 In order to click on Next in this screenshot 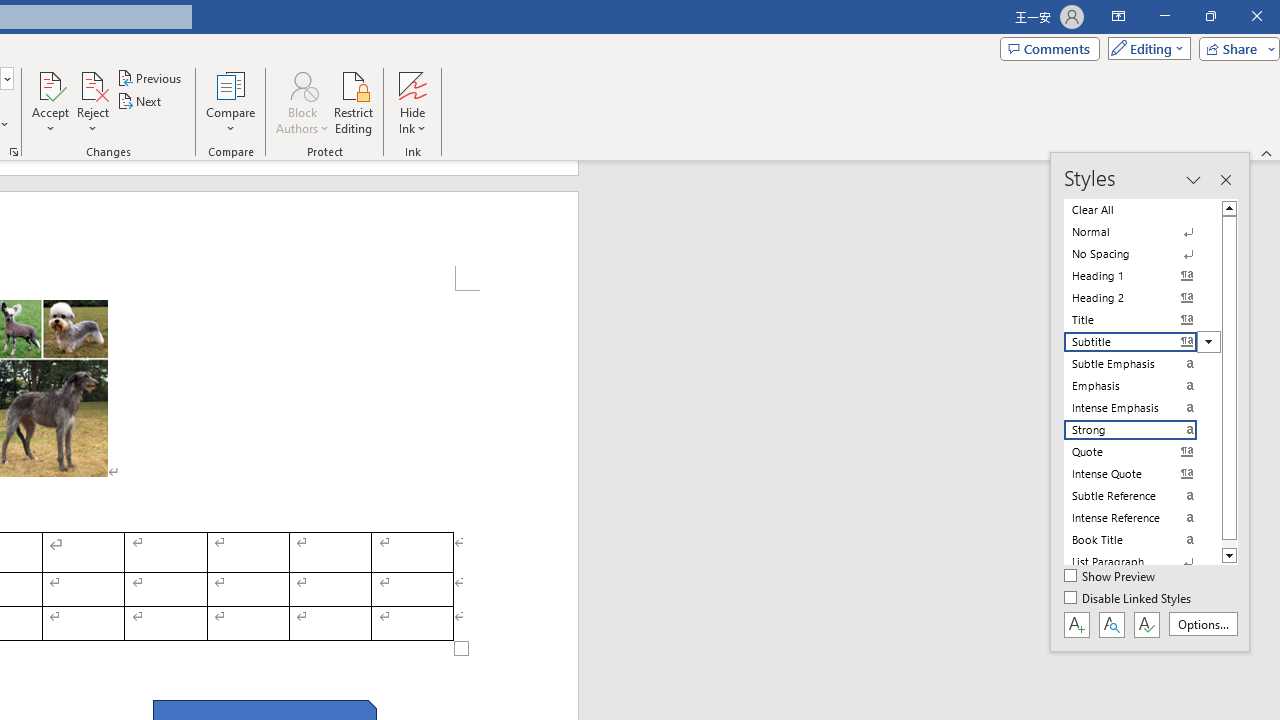, I will do `click(140, 102)`.